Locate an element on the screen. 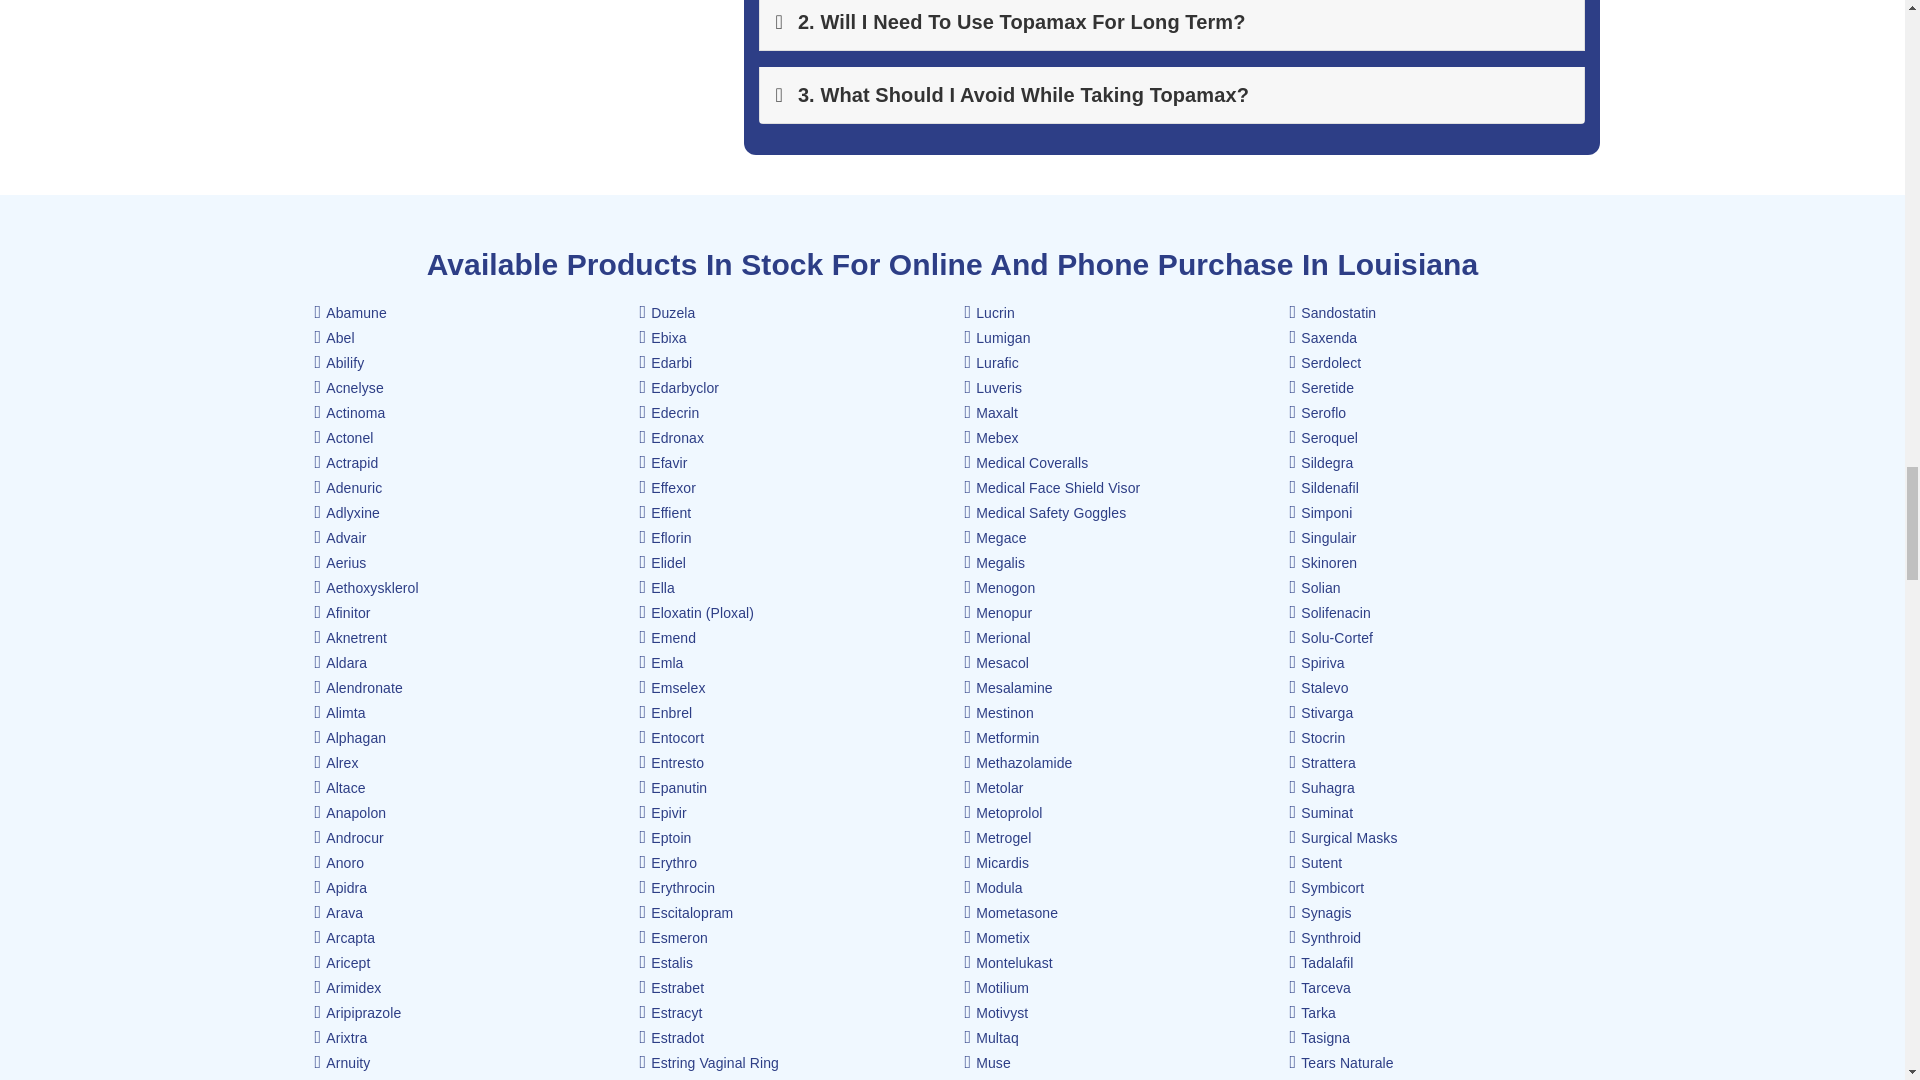 This screenshot has width=1920, height=1080. Aethoxysklerol is located at coordinates (366, 588).